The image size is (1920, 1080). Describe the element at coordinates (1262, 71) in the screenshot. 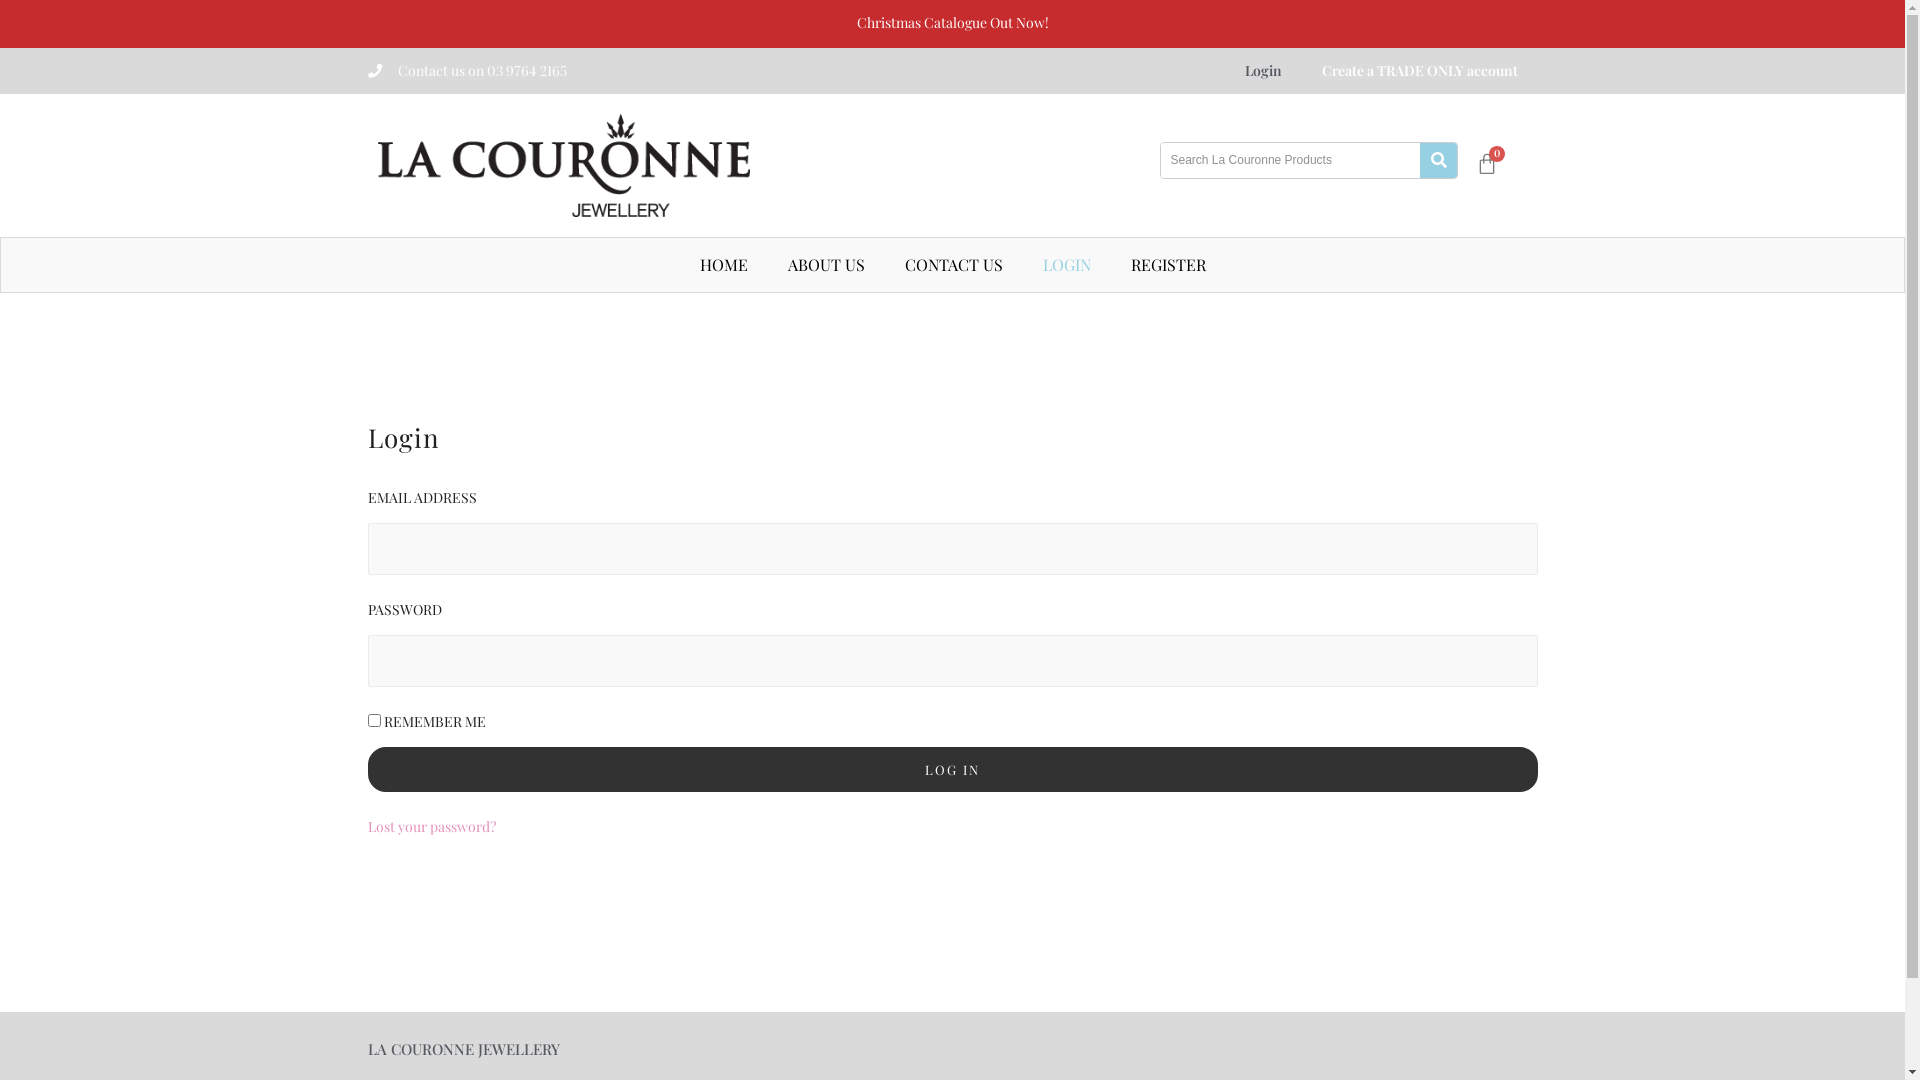

I see `Login` at that location.